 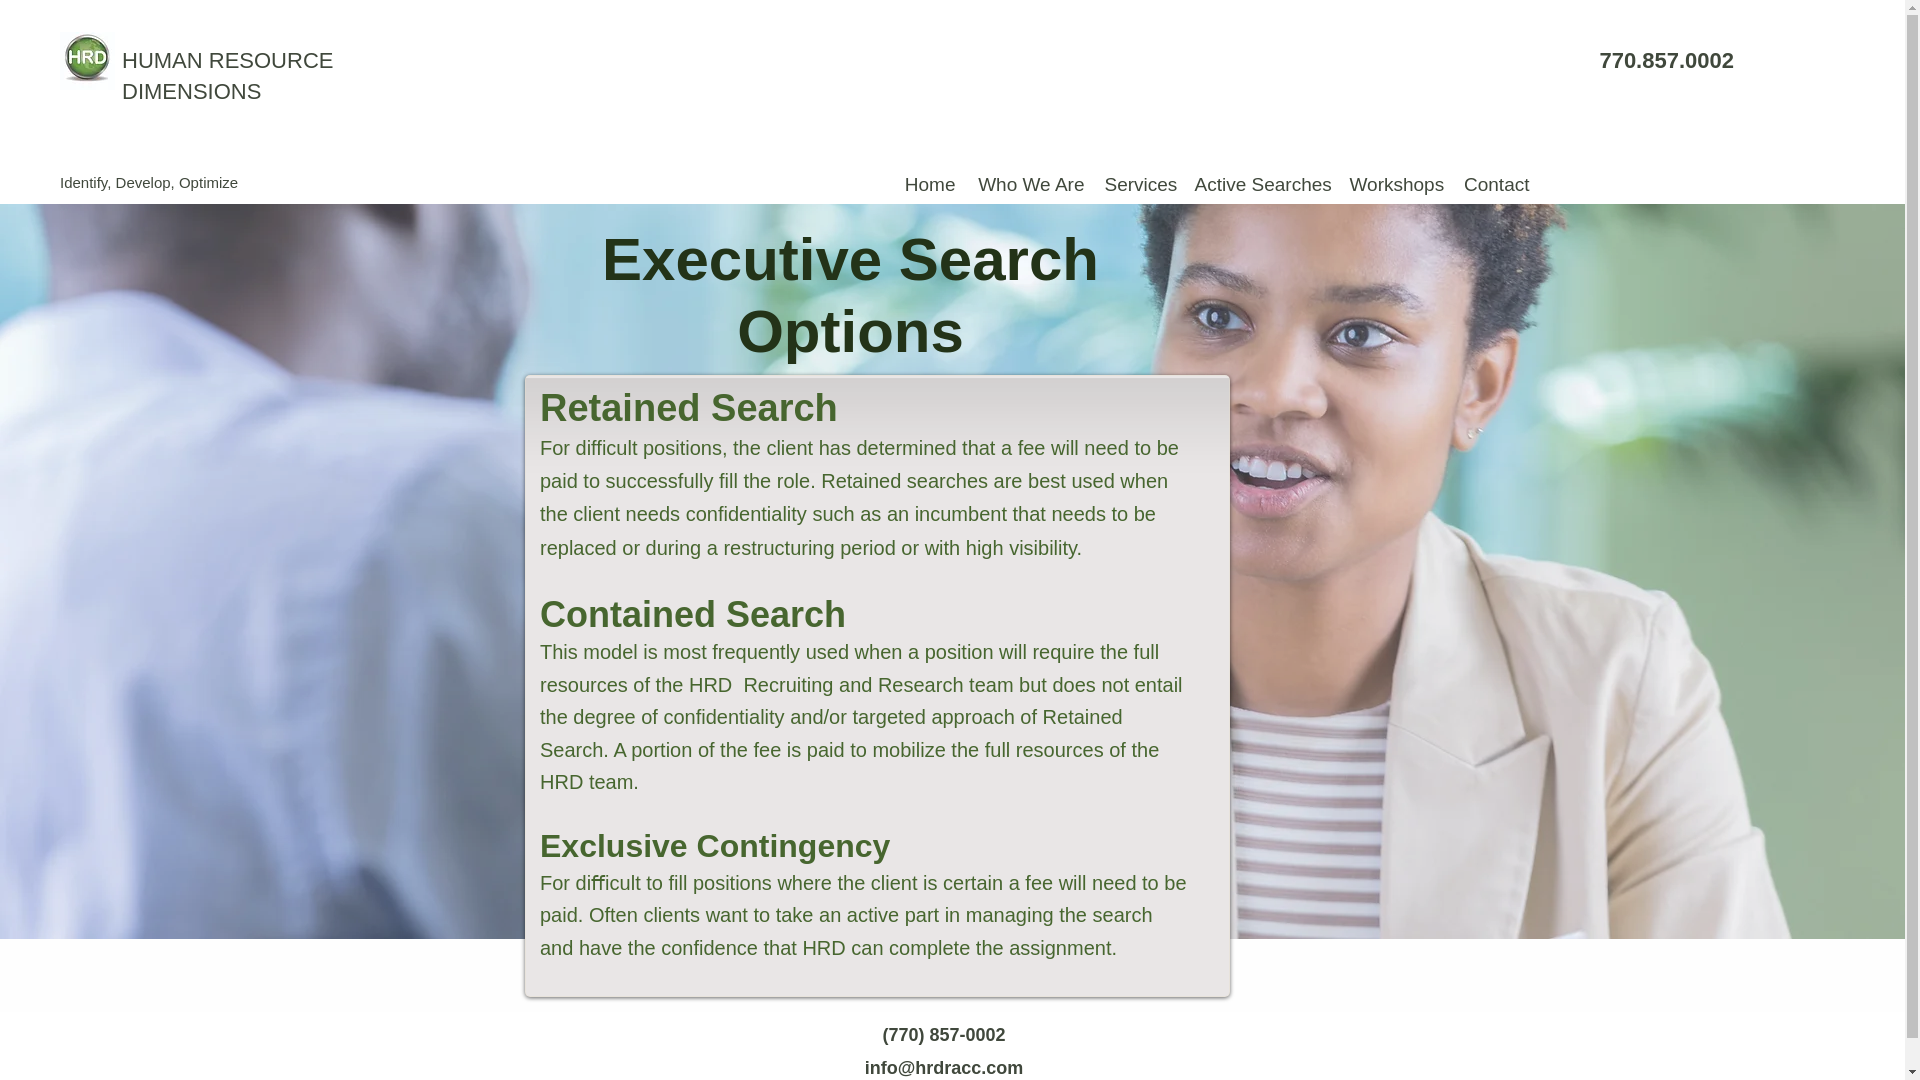 I want to click on Workshops, so click(x=1396, y=184).